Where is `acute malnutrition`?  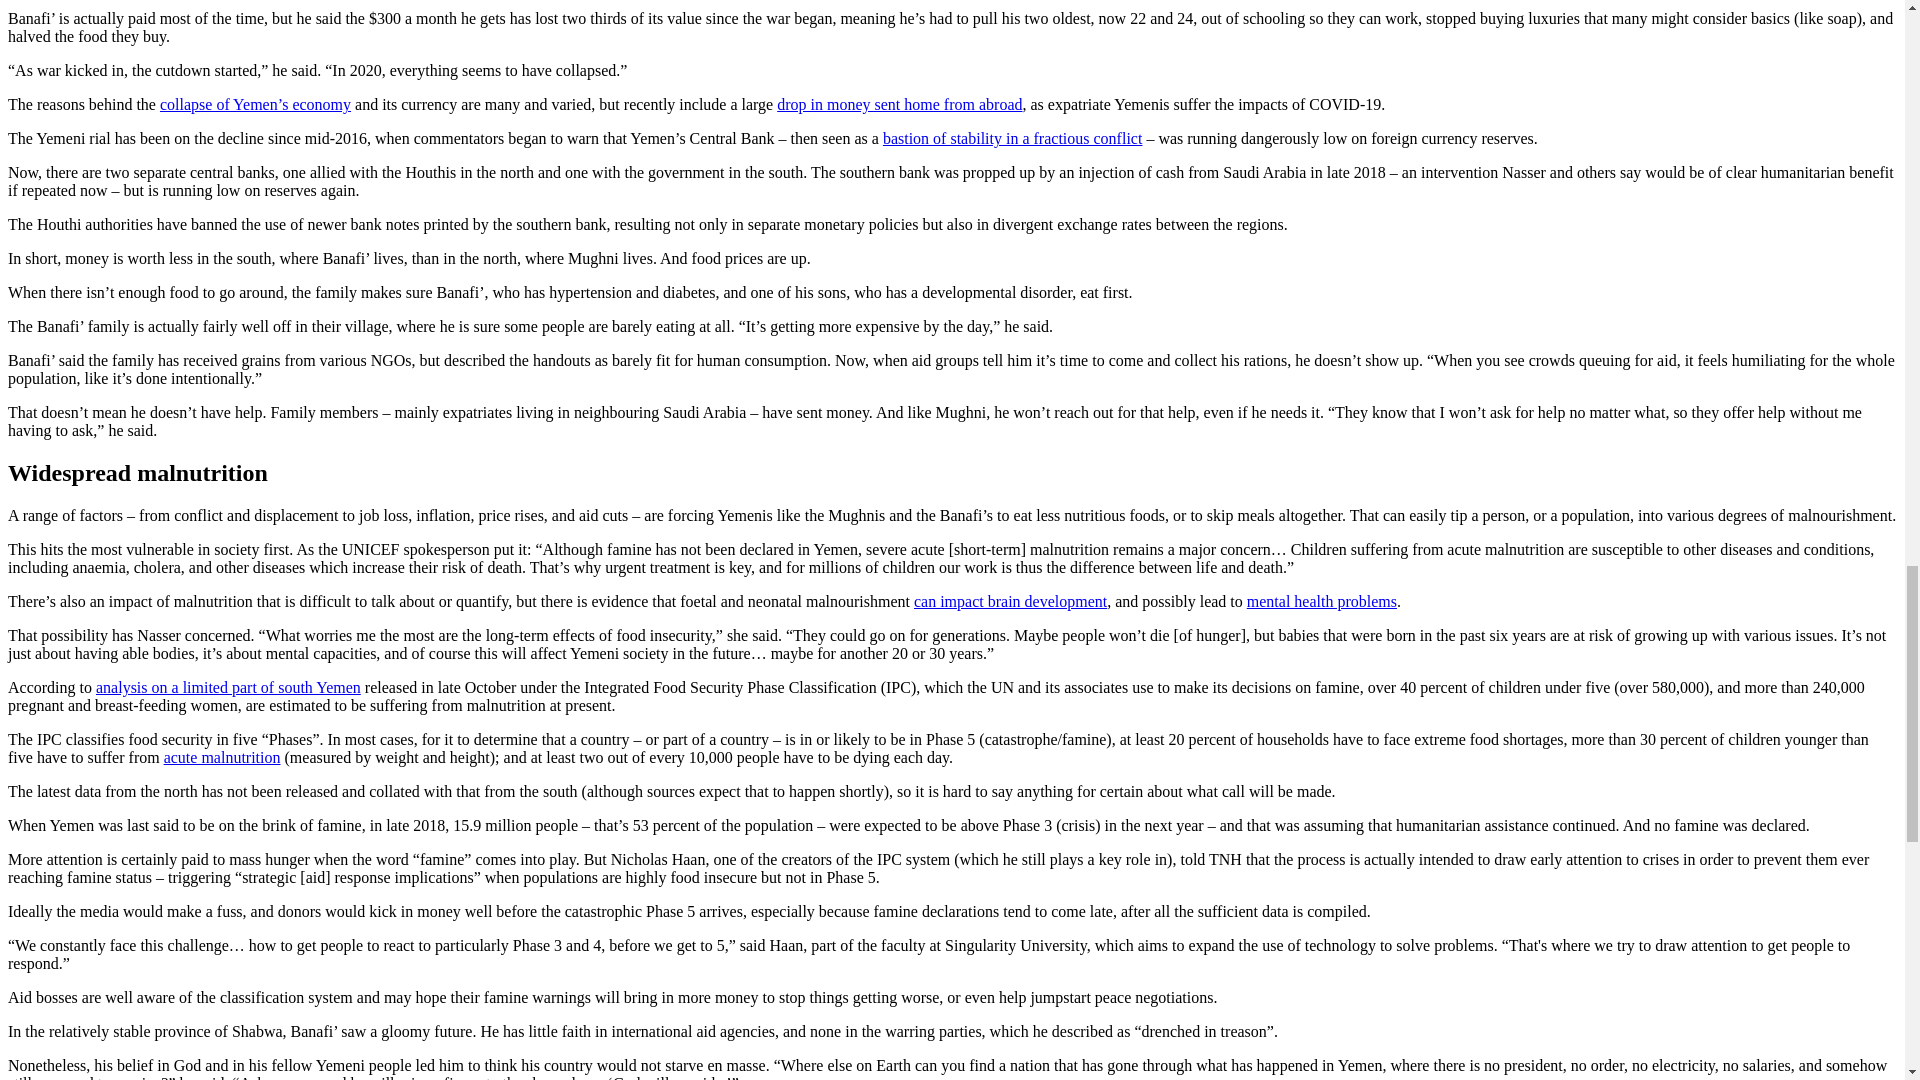
acute malnutrition is located at coordinates (222, 757).